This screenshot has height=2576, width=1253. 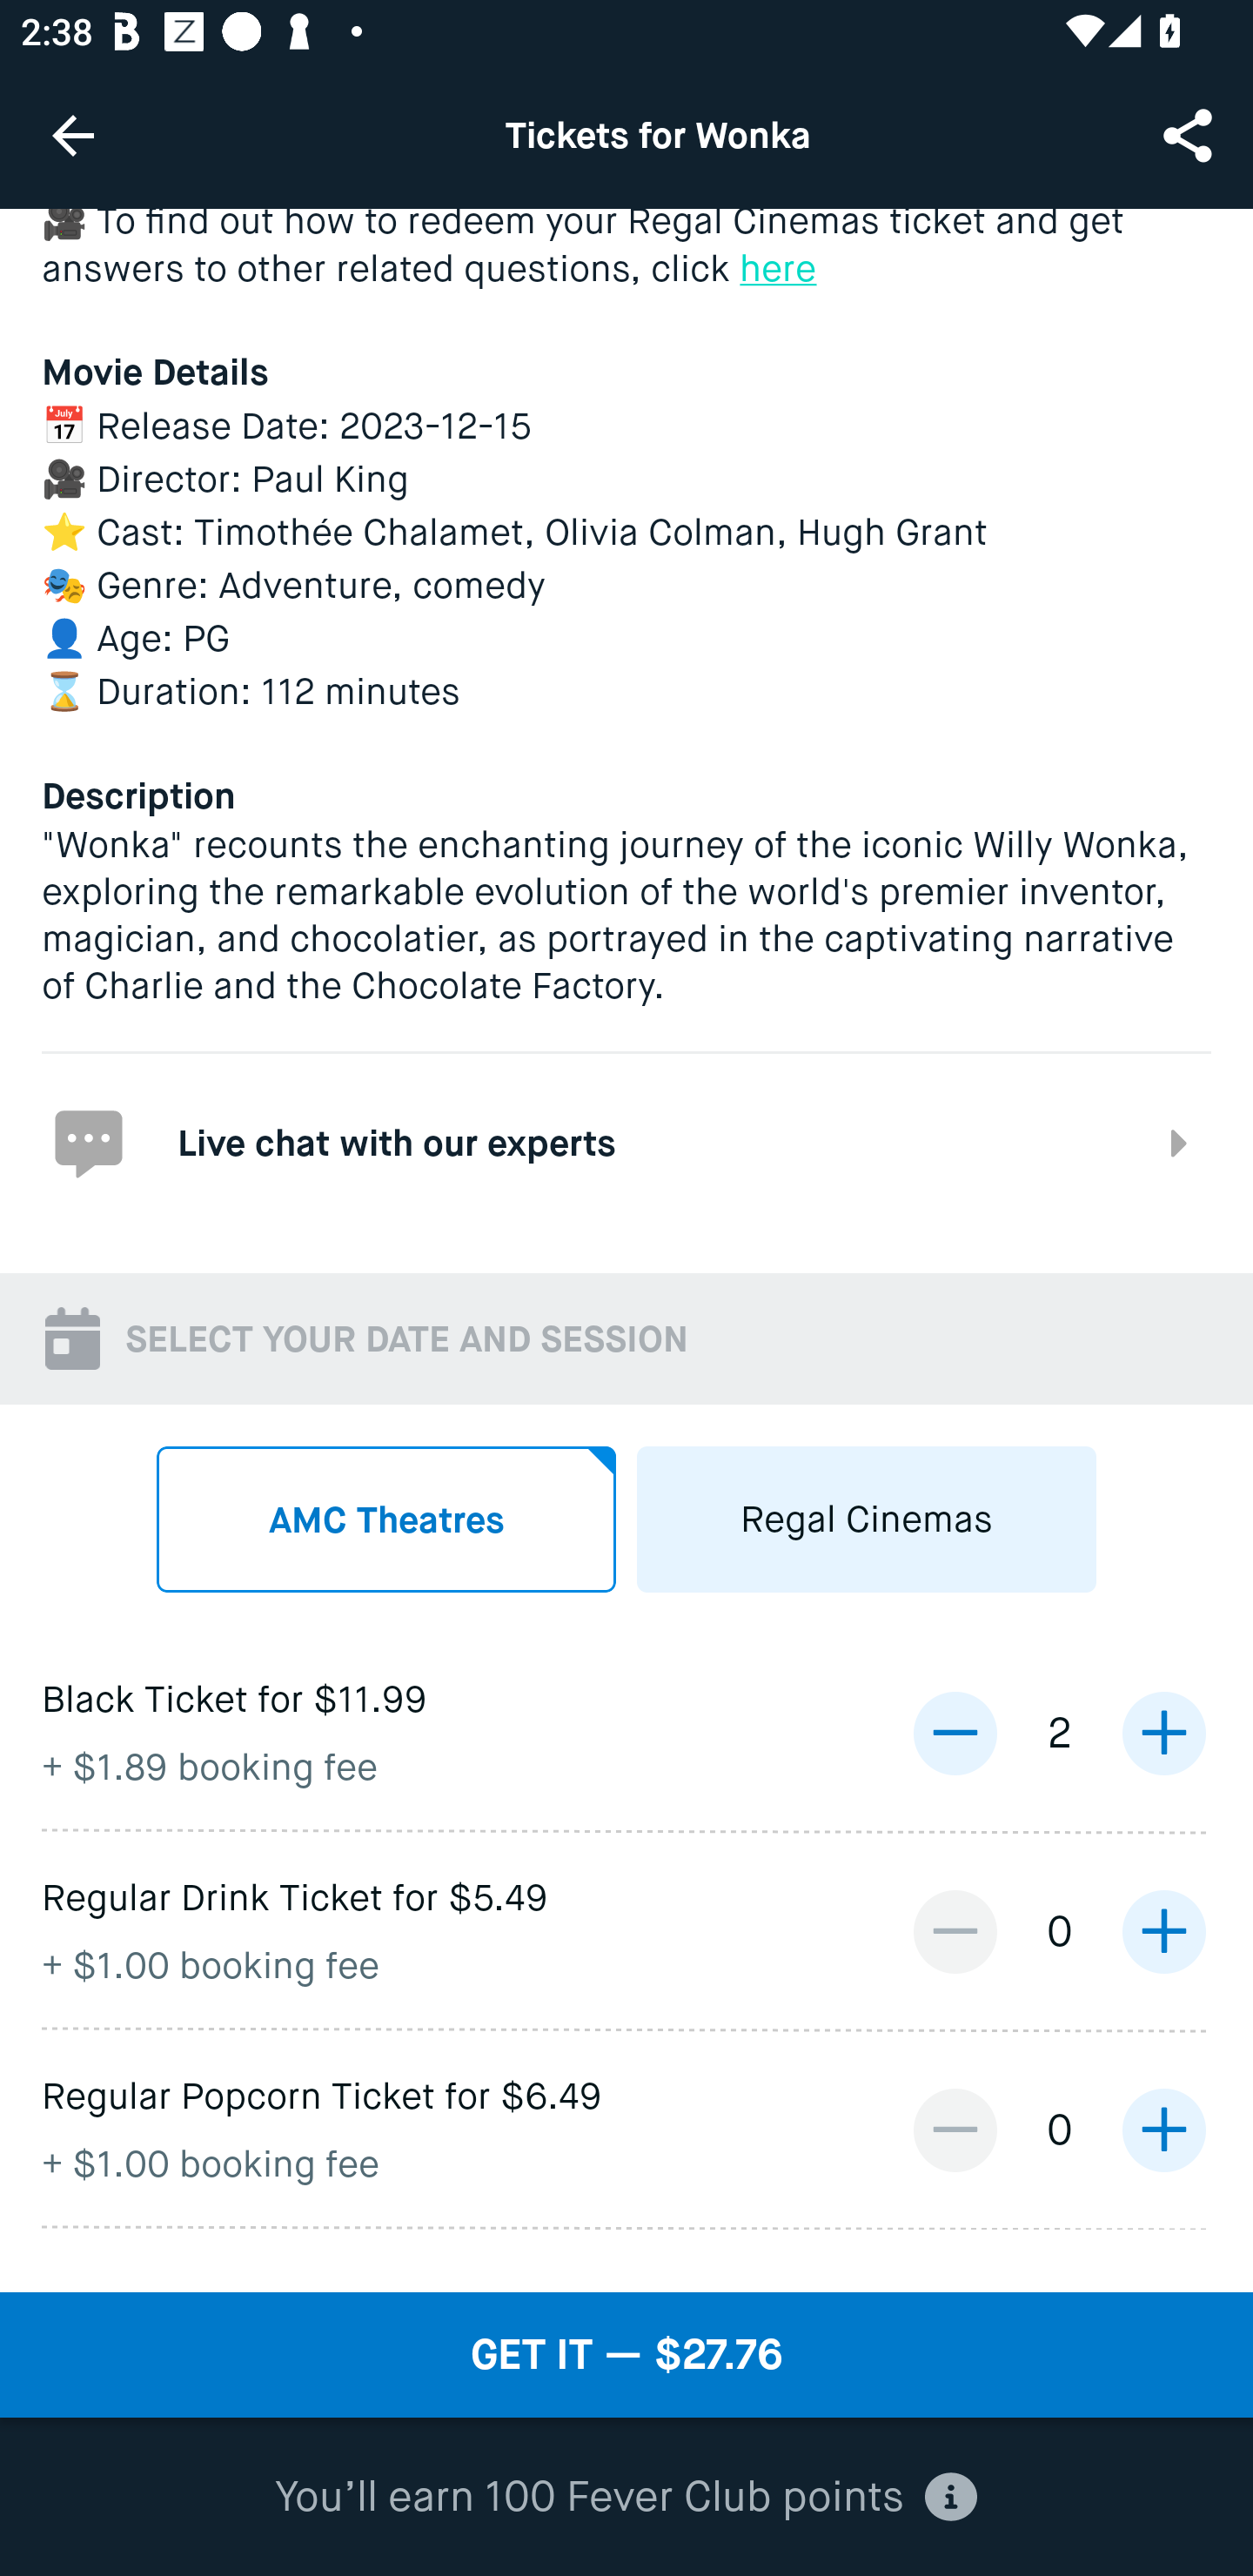 What do you see at coordinates (626, 1140) in the screenshot?
I see `Live chat with our experts` at bounding box center [626, 1140].